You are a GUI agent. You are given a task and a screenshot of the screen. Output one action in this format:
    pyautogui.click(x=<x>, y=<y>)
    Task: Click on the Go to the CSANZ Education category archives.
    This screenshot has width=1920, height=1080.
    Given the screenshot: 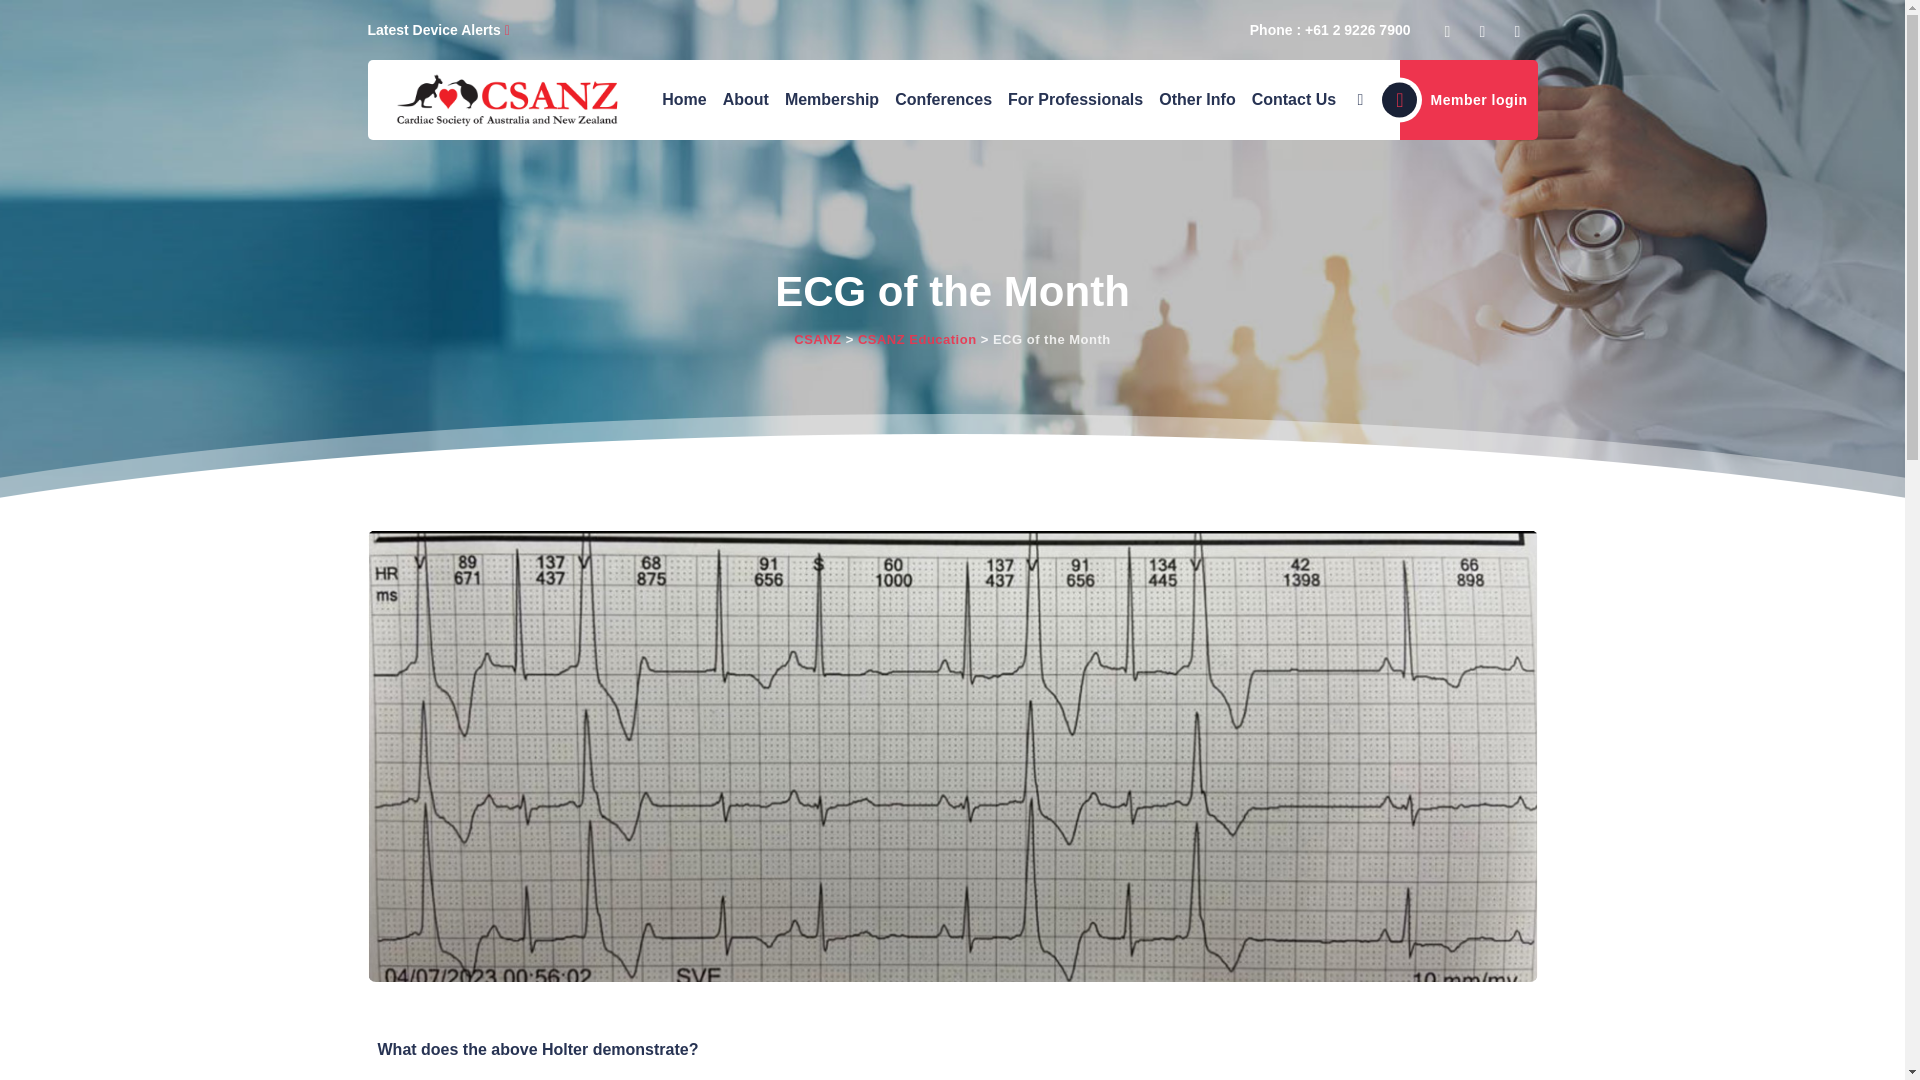 What is the action you would take?
    pyautogui.click(x=918, y=338)
    